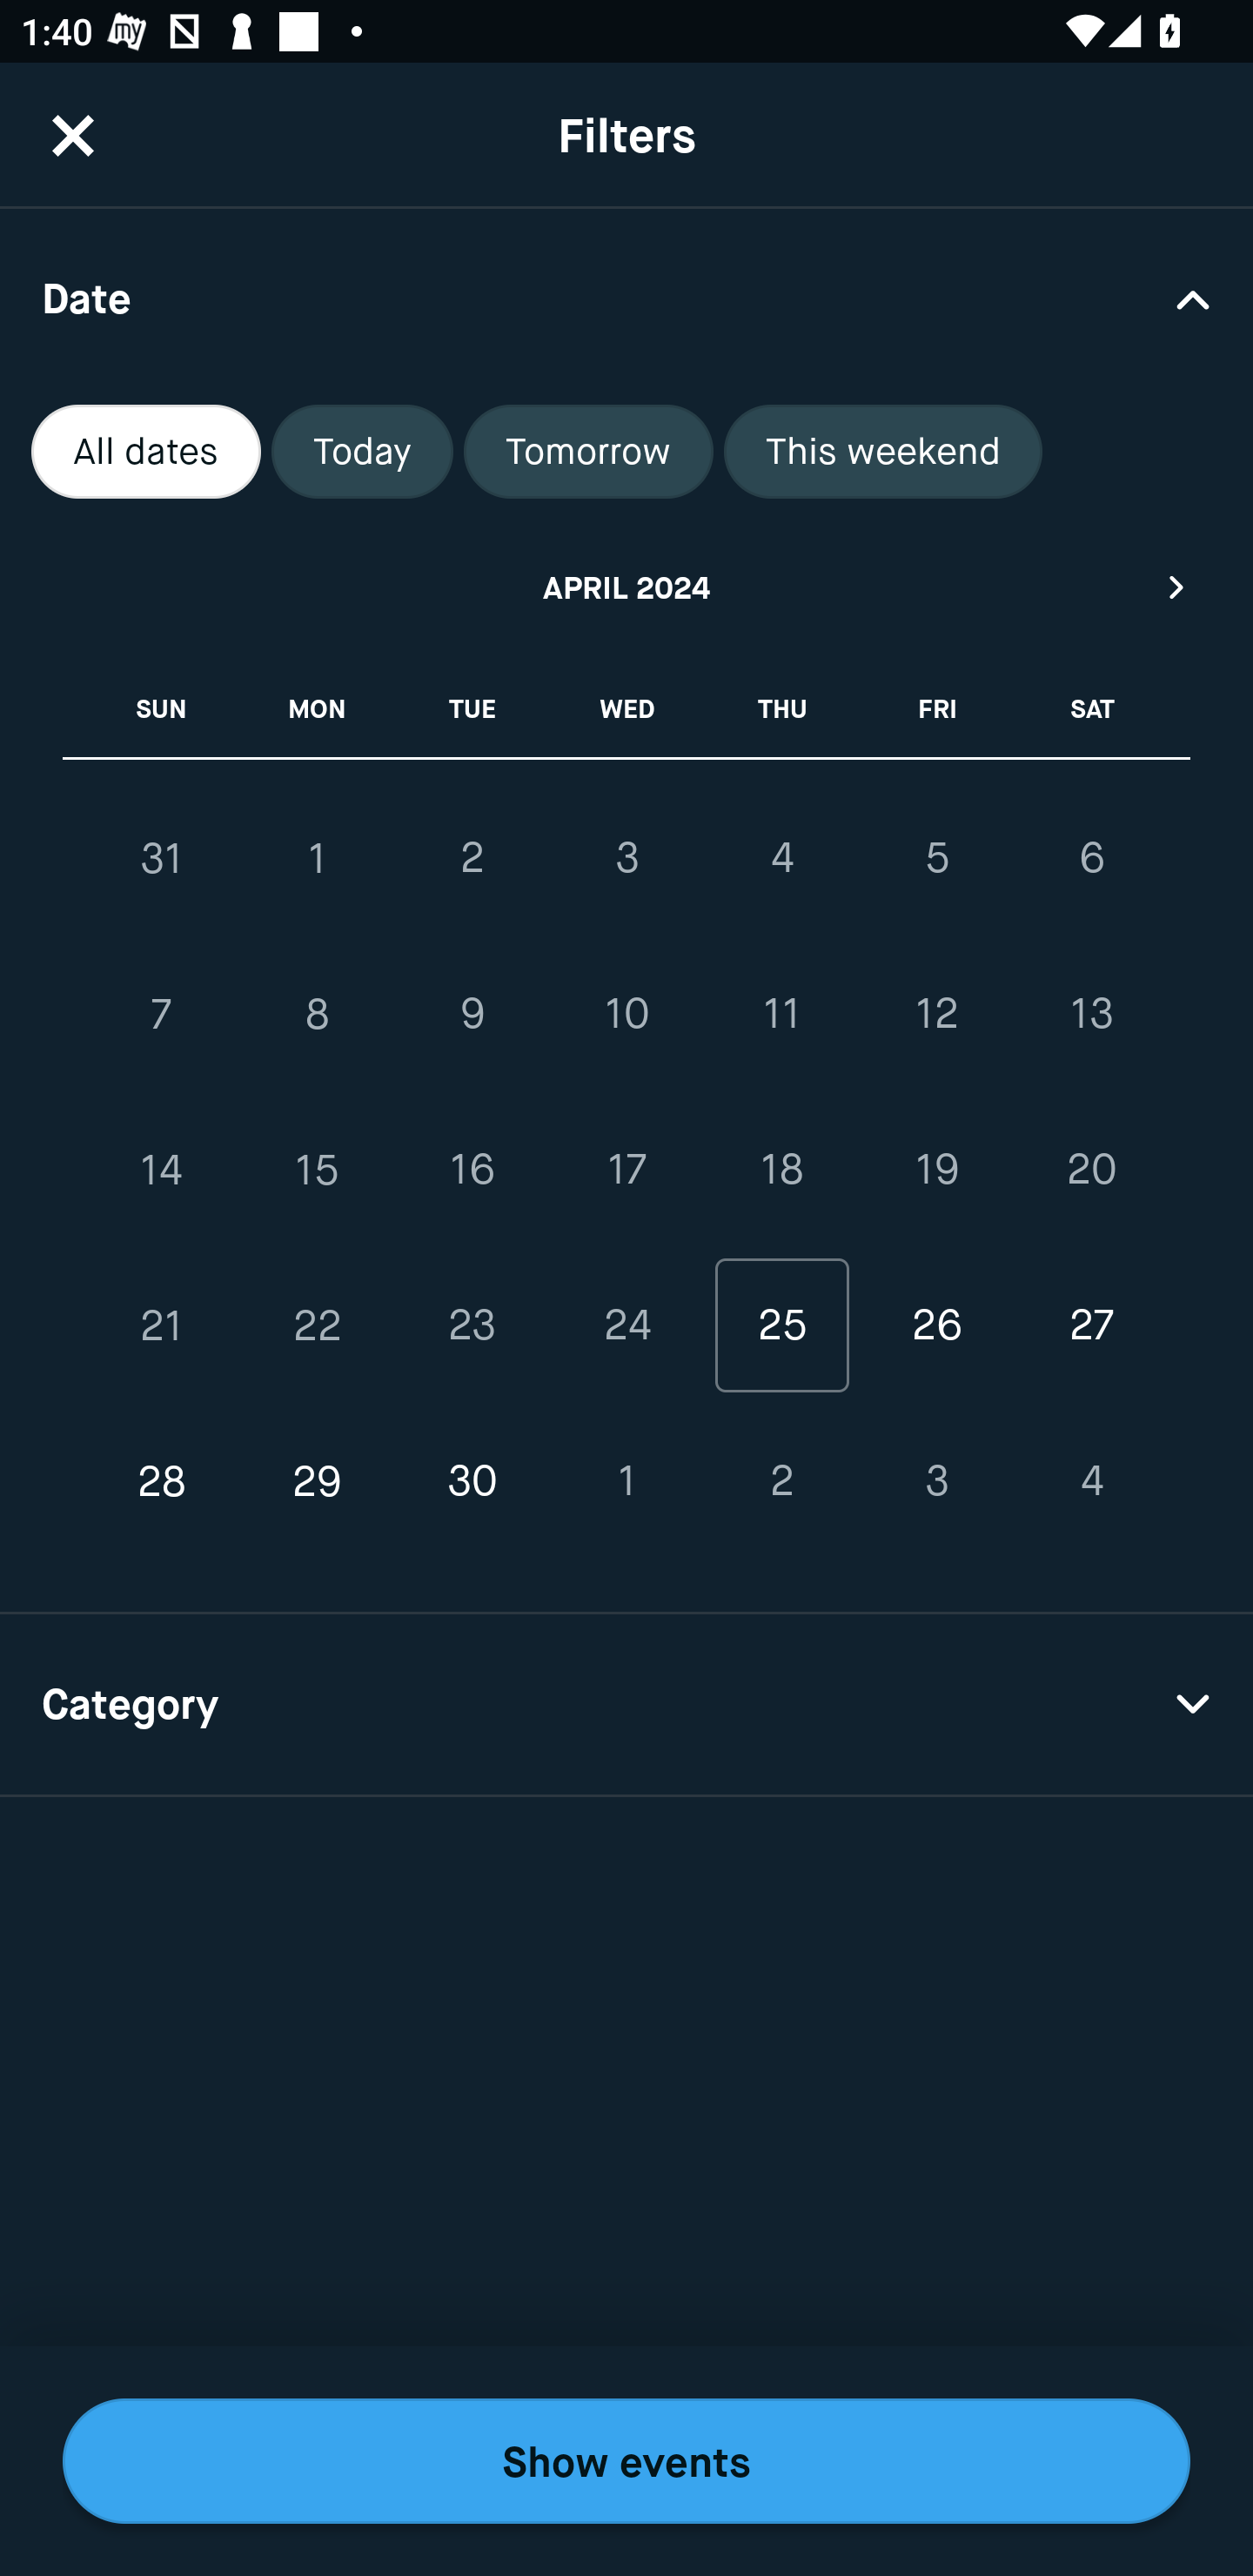  Describe the element at coordinates (317, 1481) in the screenshot. I see `29` at that location.